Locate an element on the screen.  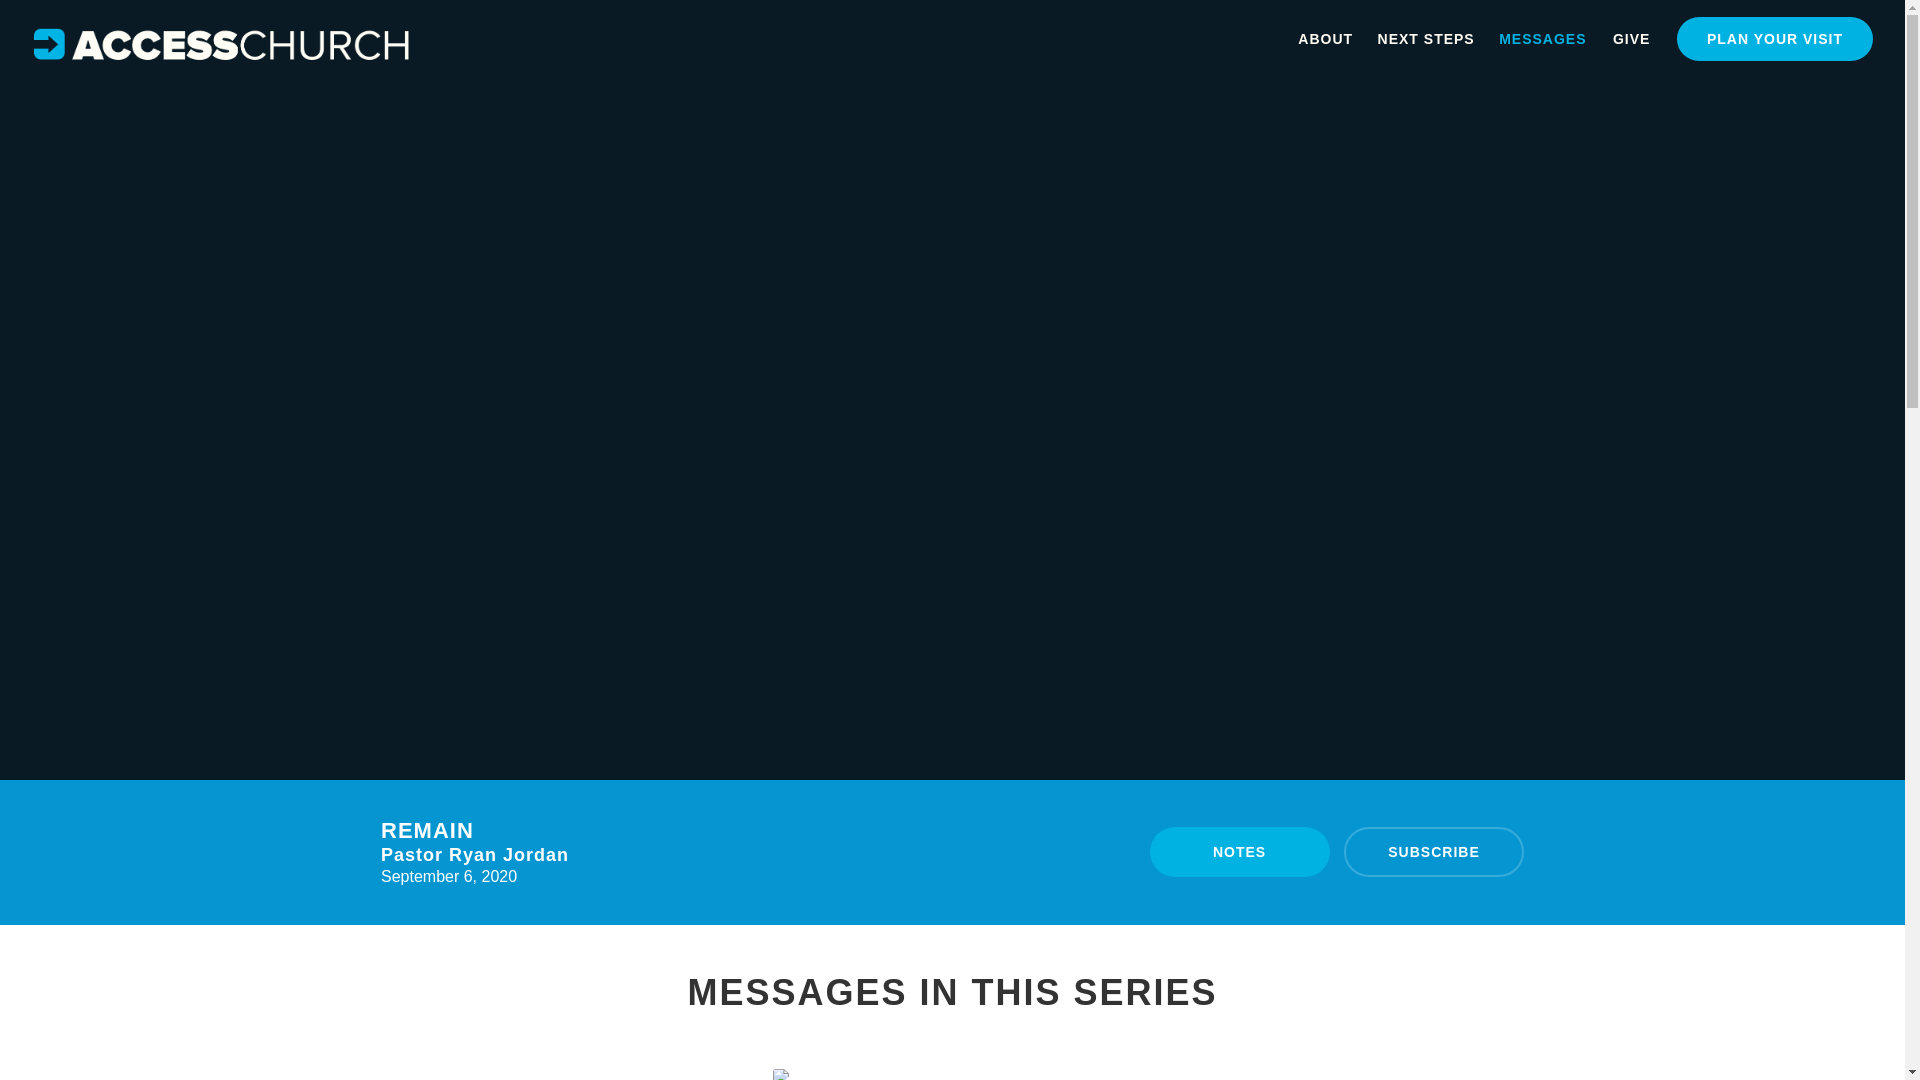
MESSAGES is located at coordinates (1240, 852).